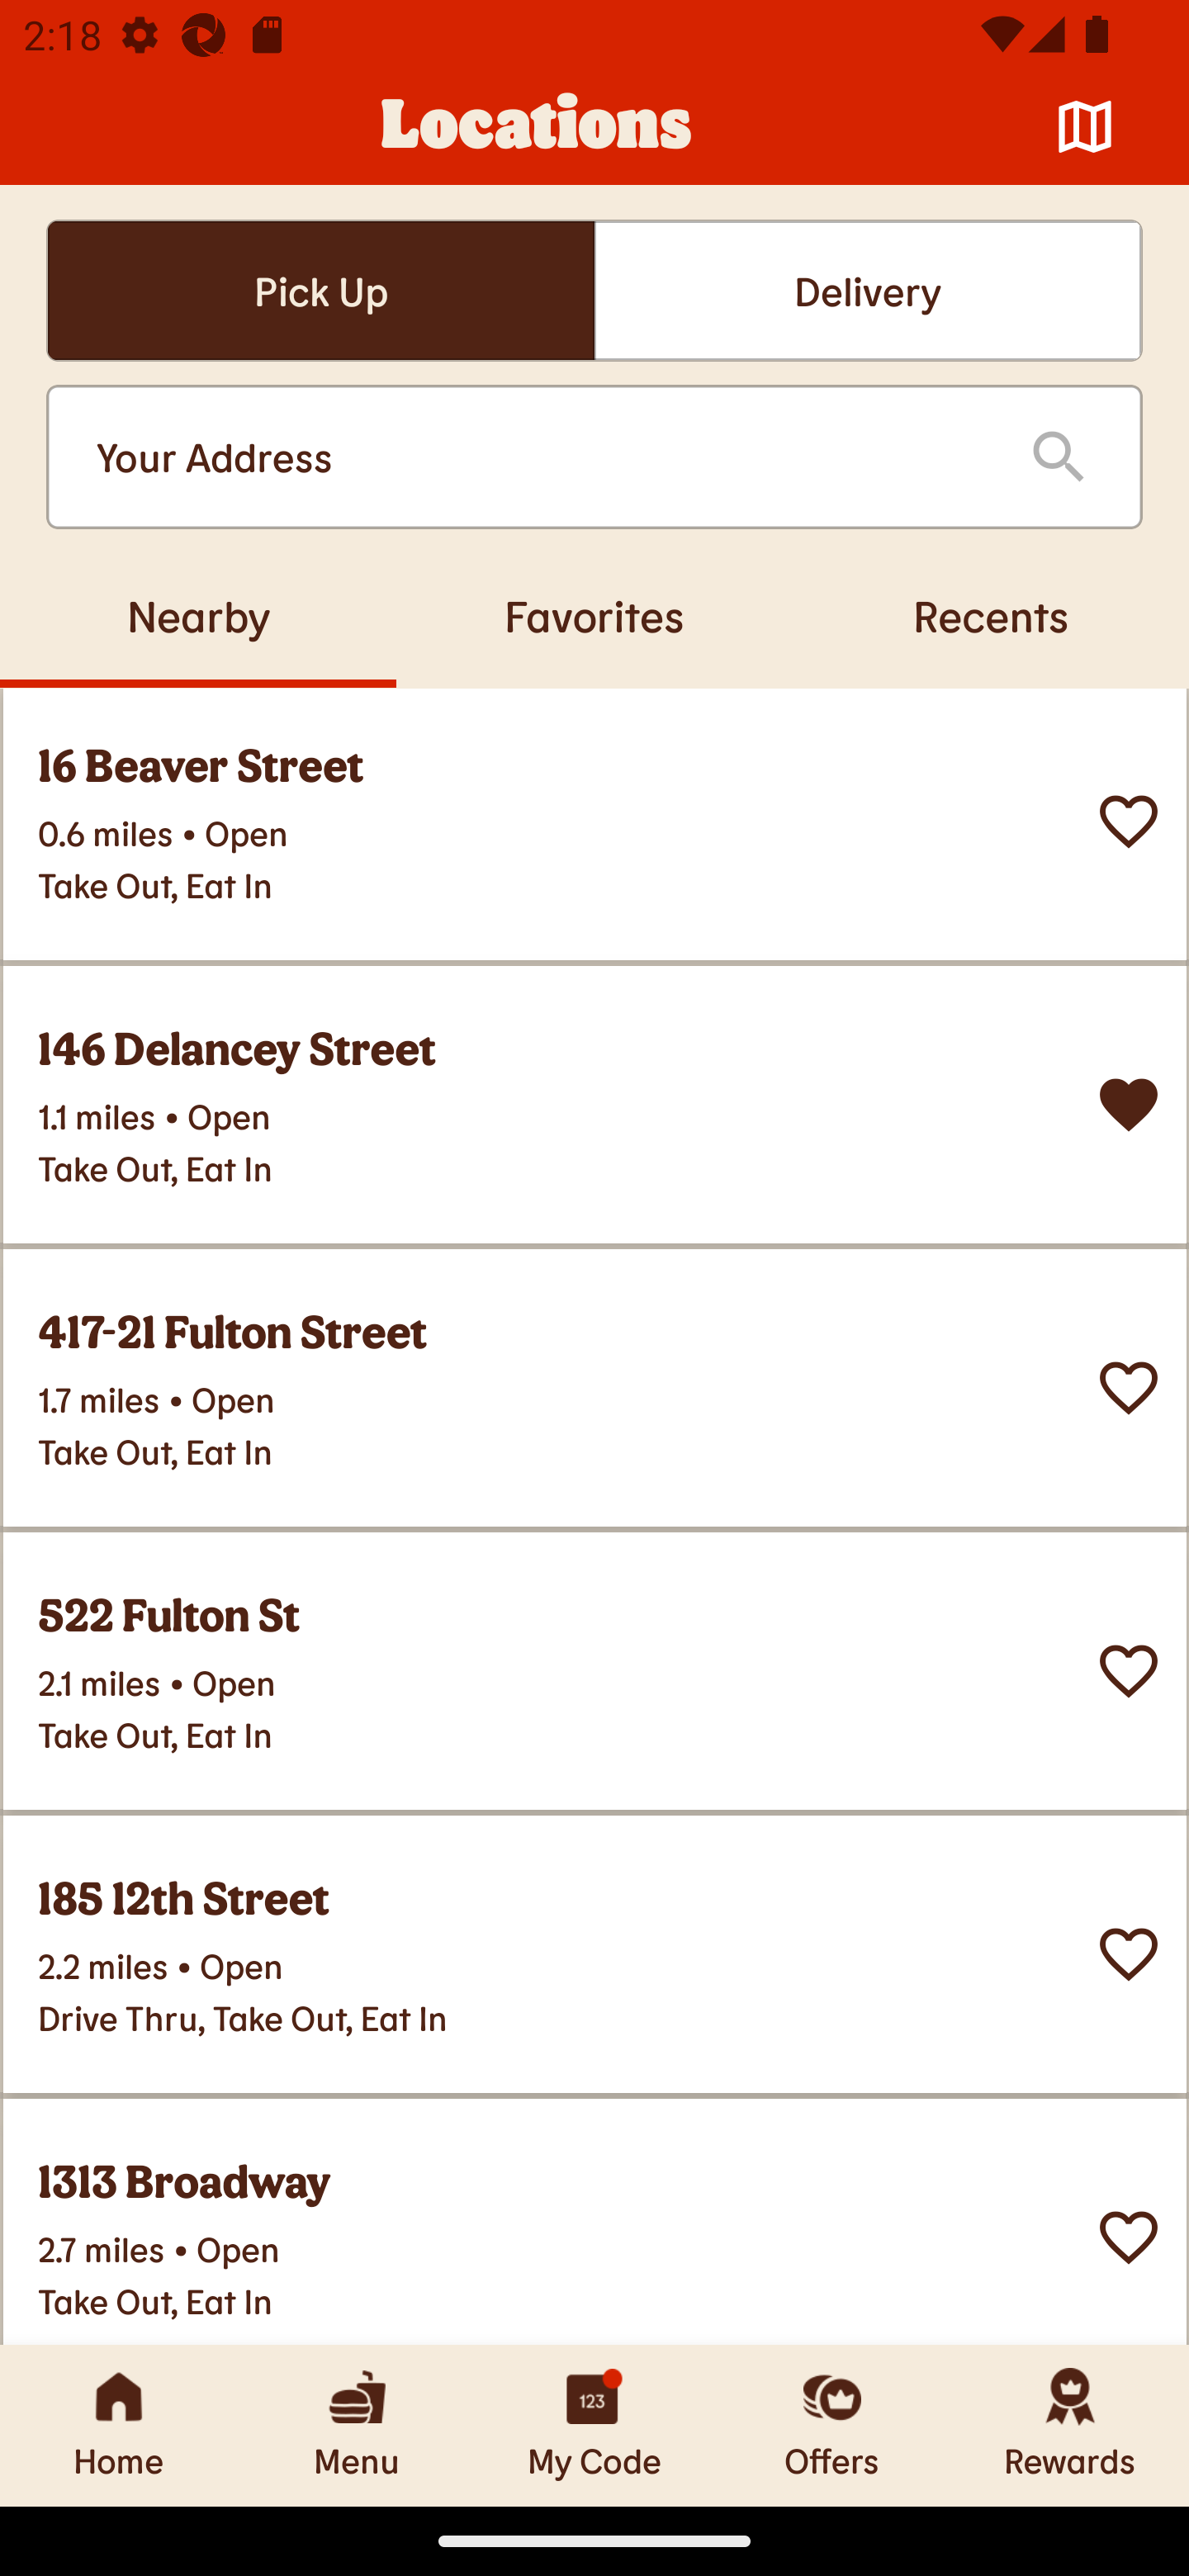 Image resolution: width=1189 pixels, height=2576 pixels. Describe the element at coordinates (594, 615) in the screenshot. I see `Favorites` at that location.